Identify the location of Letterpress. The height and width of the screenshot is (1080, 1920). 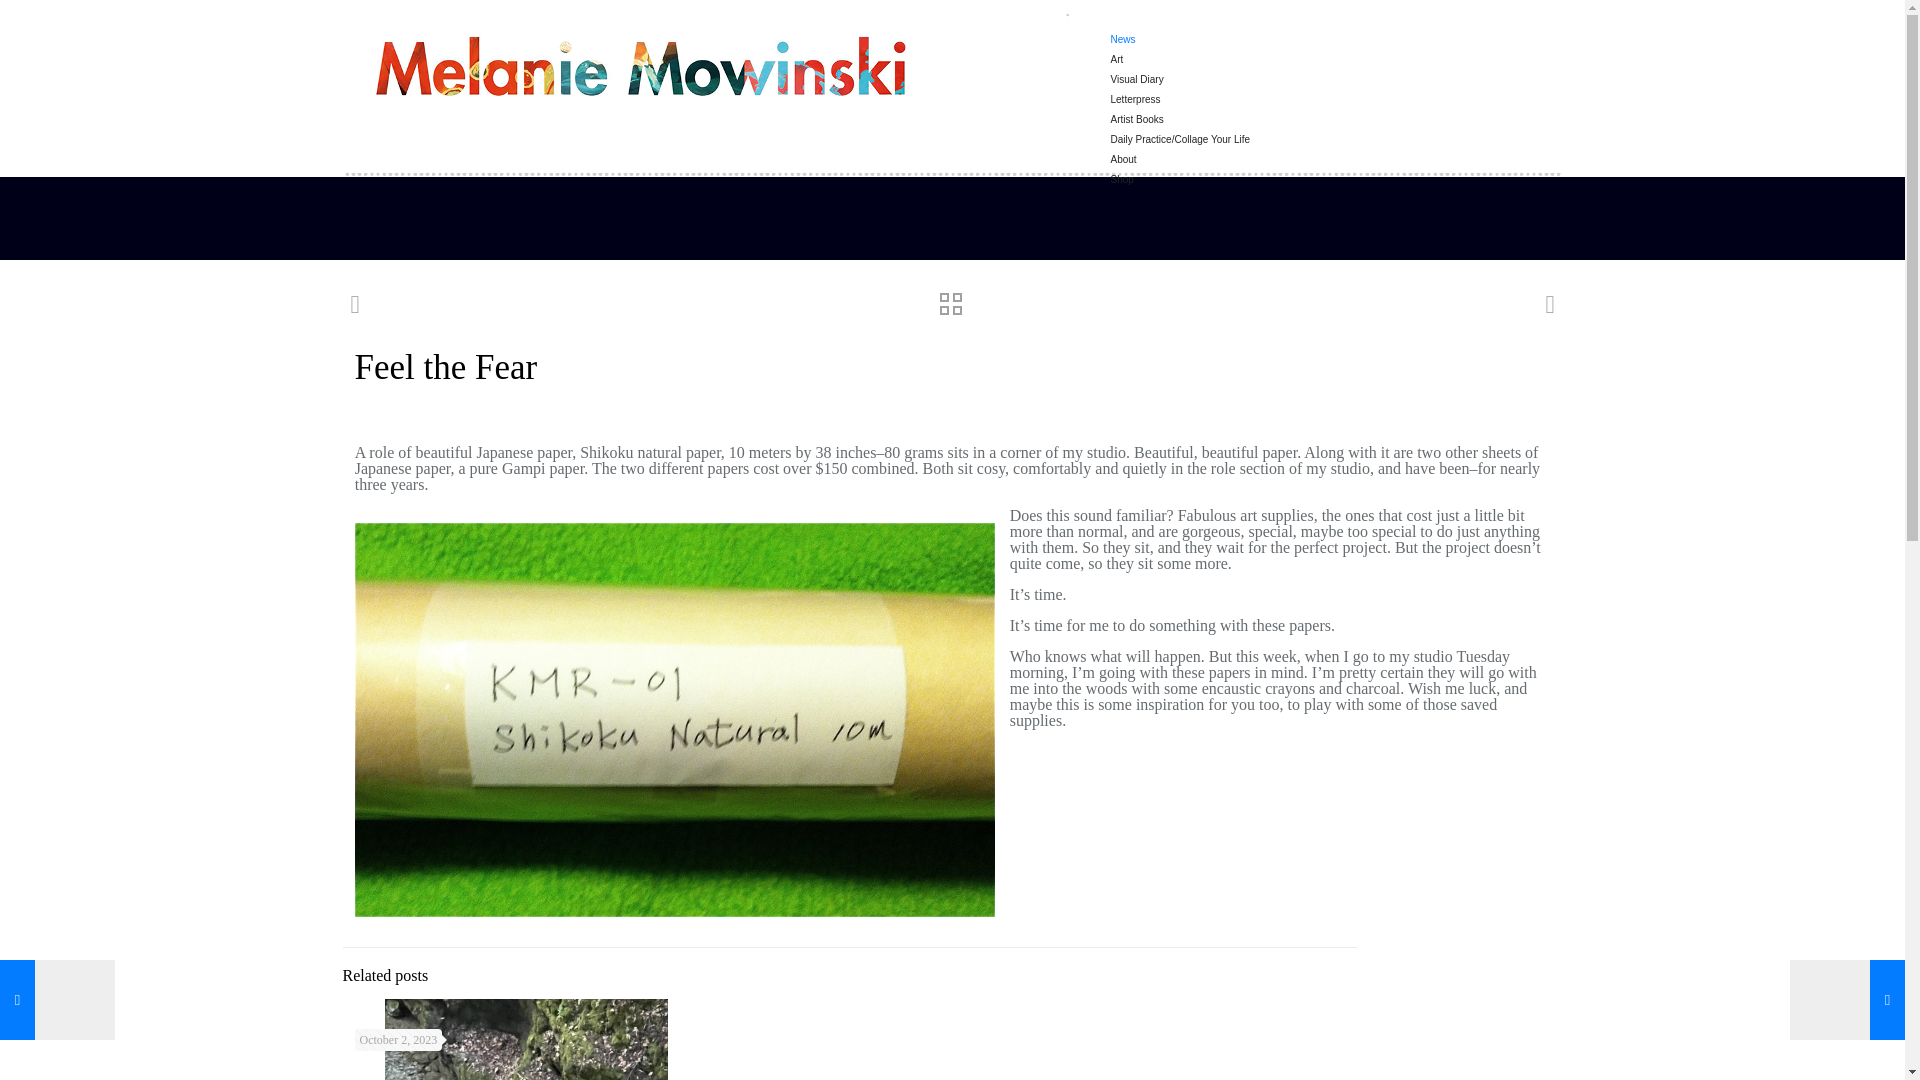
(1178, 80).